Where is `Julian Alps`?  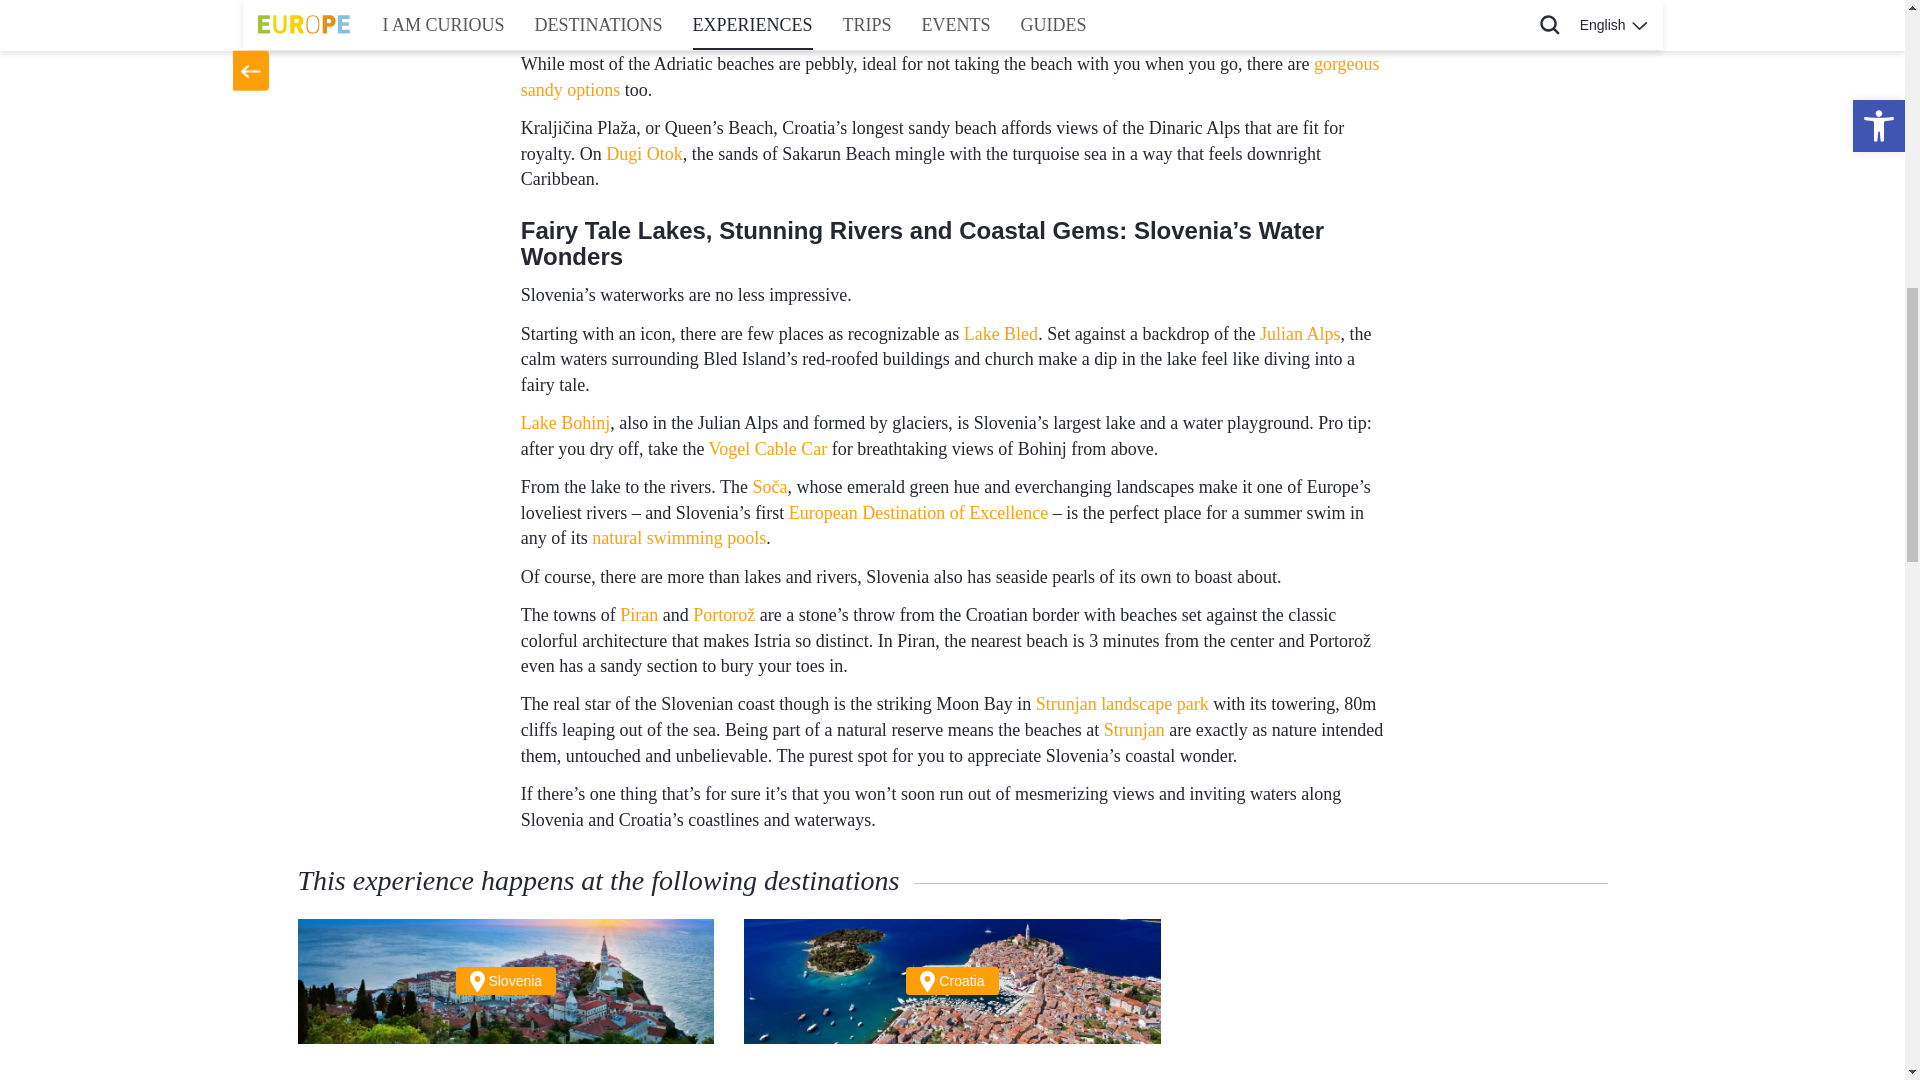 Julian Alps is located at coordinates (1300, 334).